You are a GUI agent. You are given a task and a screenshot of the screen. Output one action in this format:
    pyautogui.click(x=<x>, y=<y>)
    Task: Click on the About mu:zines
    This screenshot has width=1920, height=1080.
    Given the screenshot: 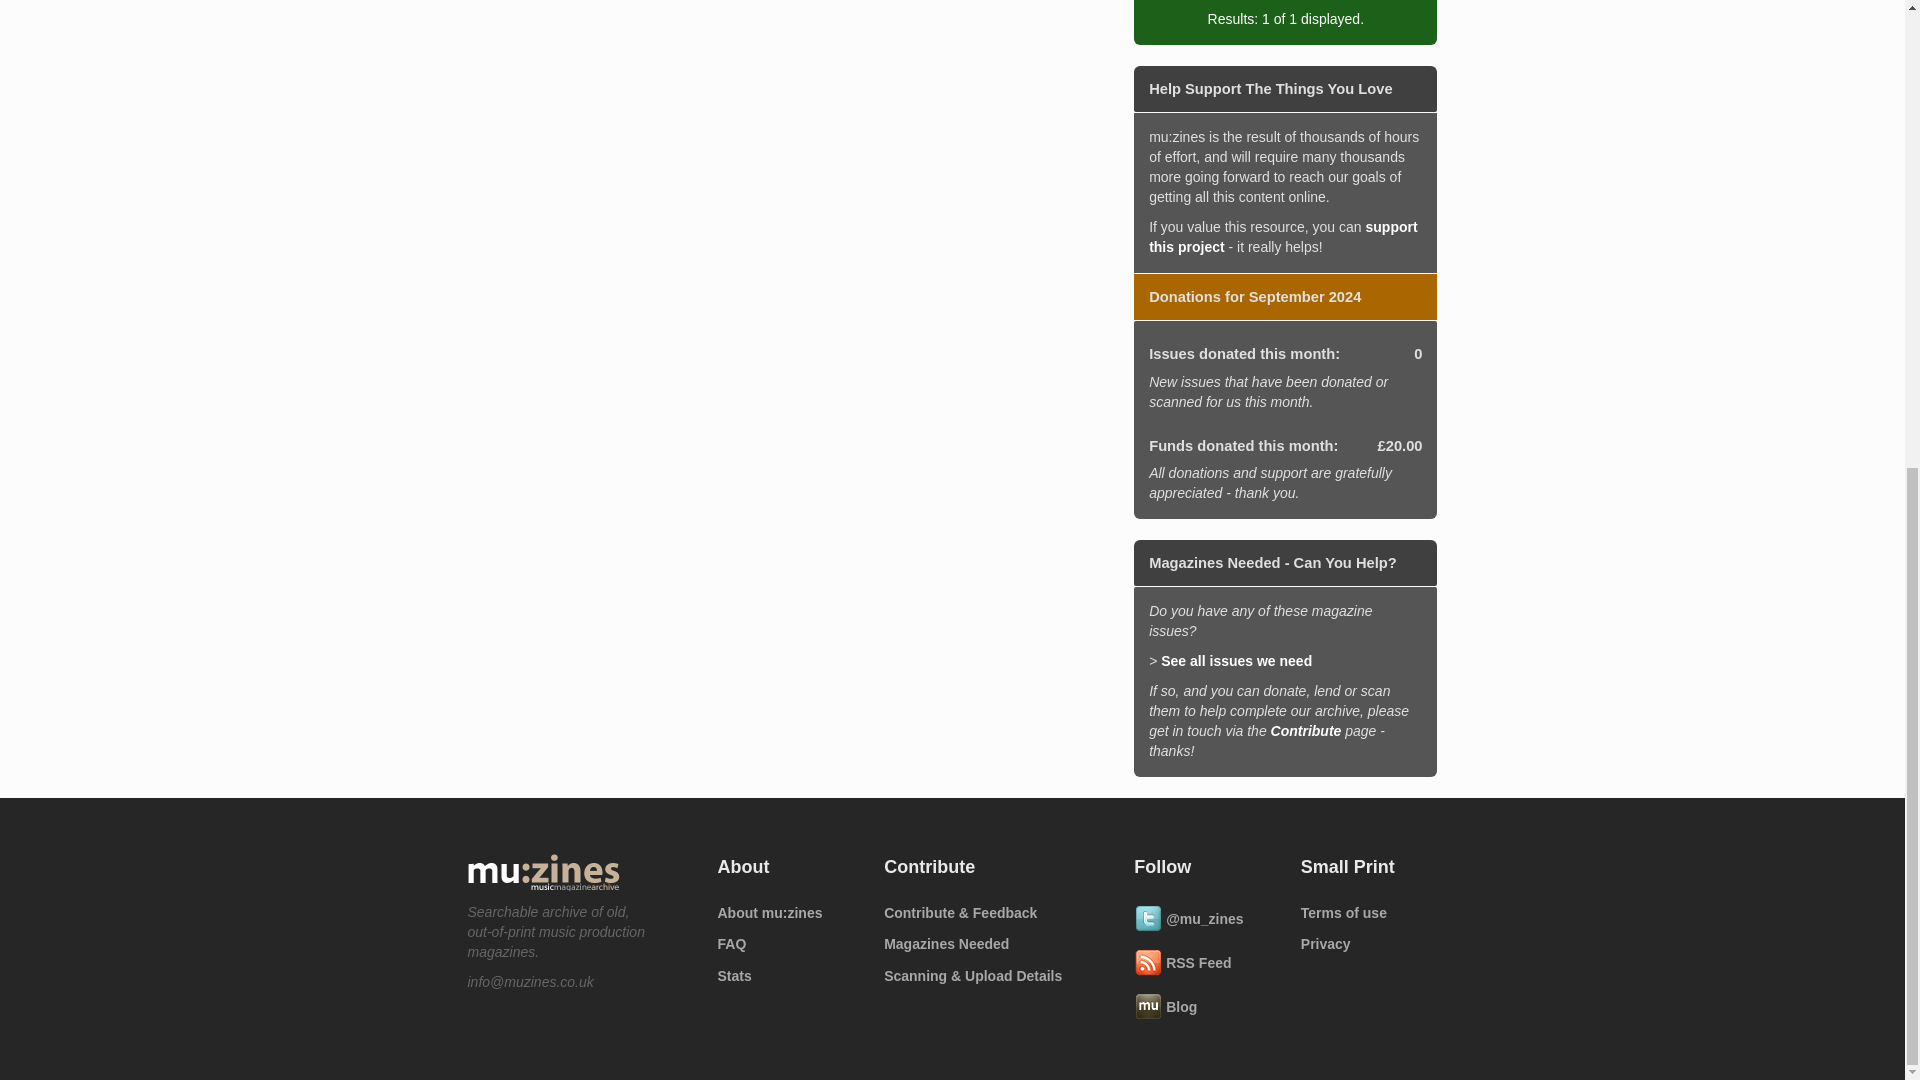 What is the action you would take?
    pyautogui.click(x=786, y=912)
    